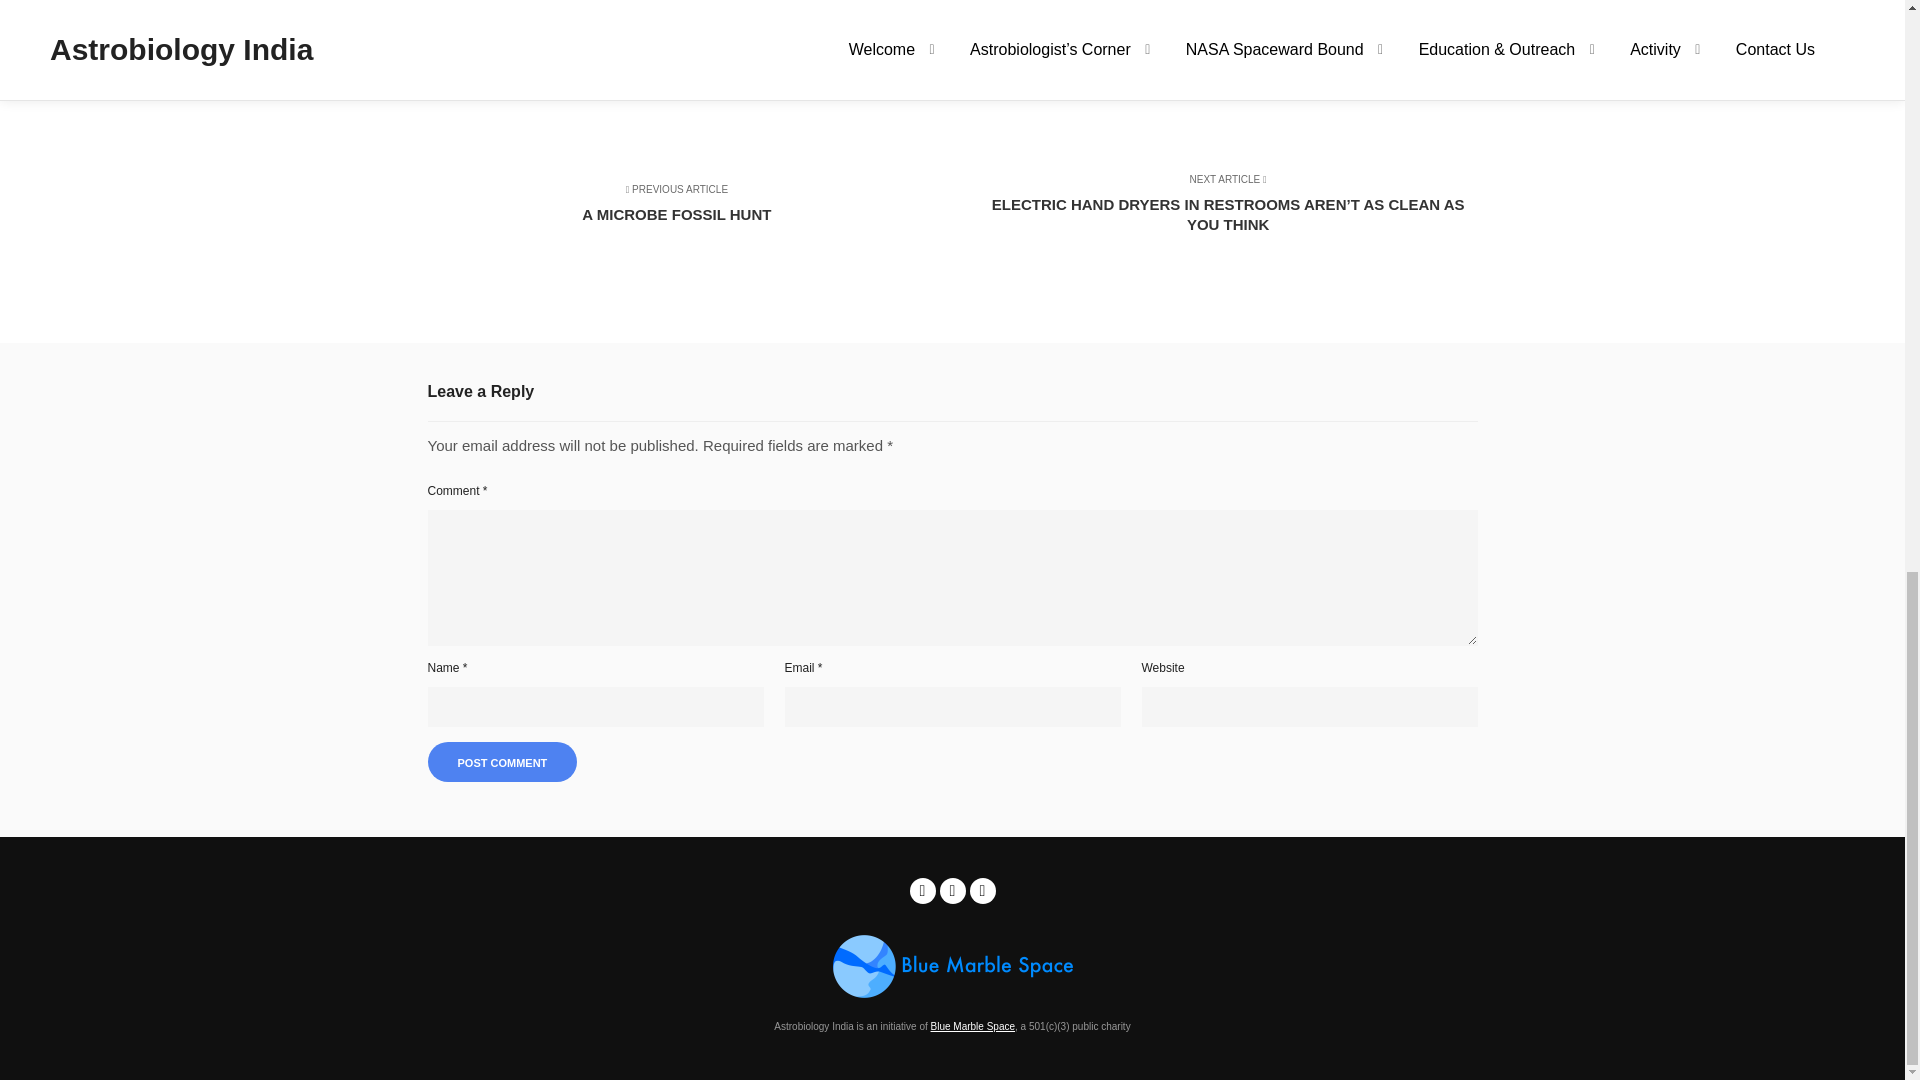 The height and width of the screenshot is (1080, 1920). I want to click on Instagram, so click(982, 890).